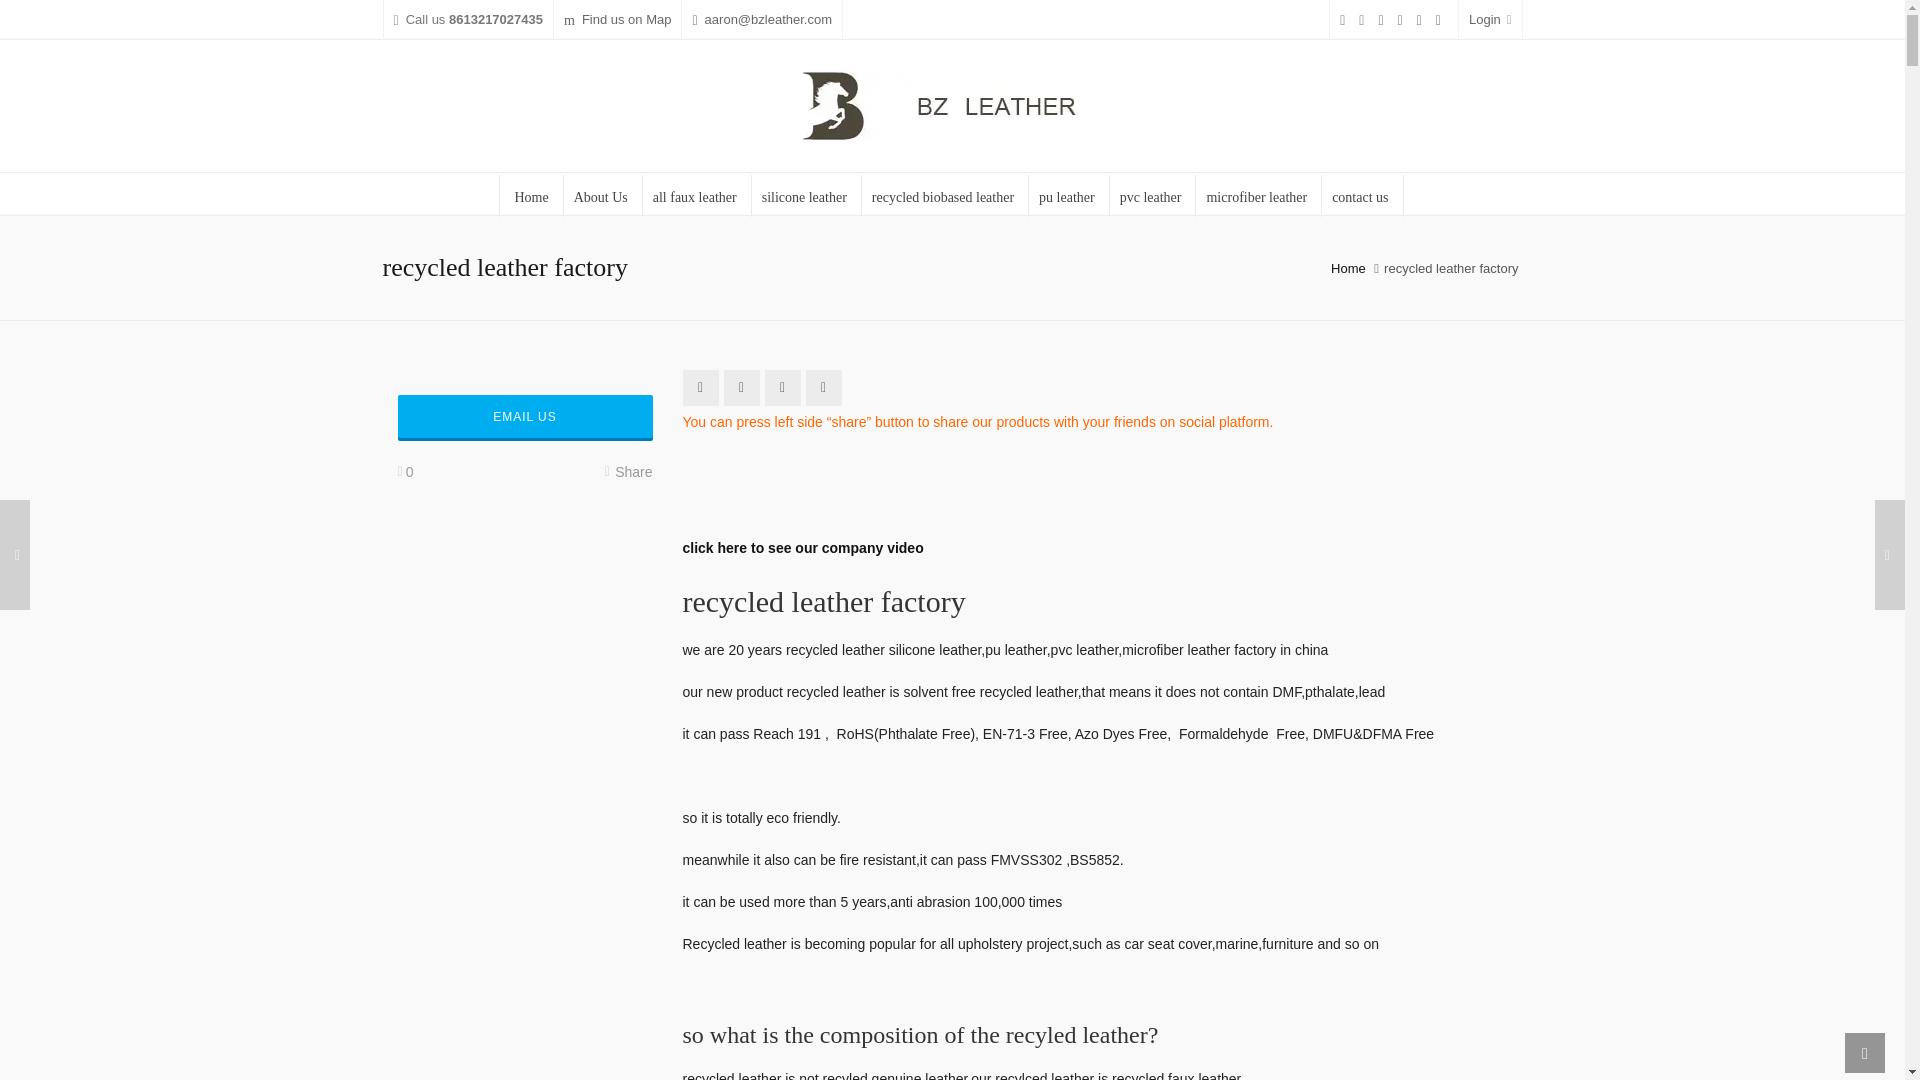 This screenshot has height=1080, width=1920. I want to click on About Us, so click(602, 196).